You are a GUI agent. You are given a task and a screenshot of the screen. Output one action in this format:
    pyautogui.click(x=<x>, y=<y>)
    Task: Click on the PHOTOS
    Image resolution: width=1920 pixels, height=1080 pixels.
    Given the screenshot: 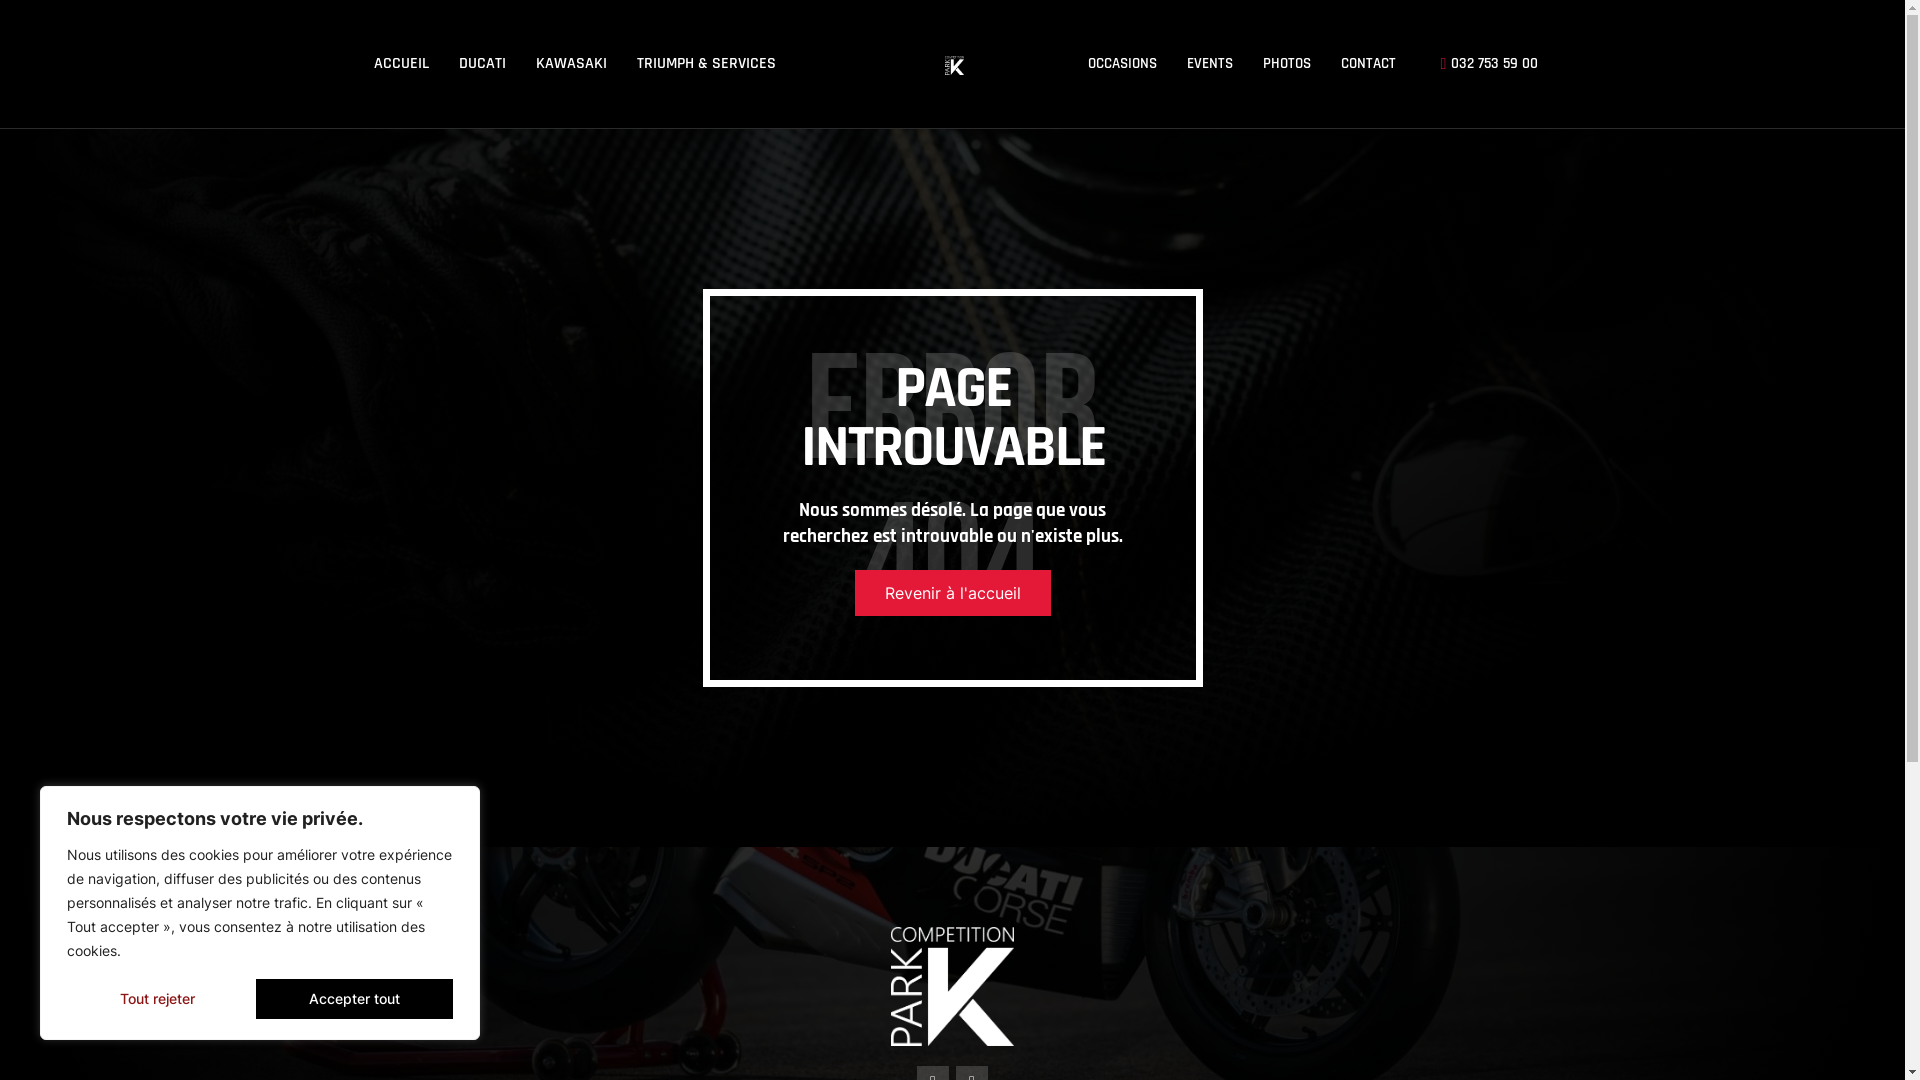 What is the action you would take?
    pyautogui.click(x=1287, y=64)
    